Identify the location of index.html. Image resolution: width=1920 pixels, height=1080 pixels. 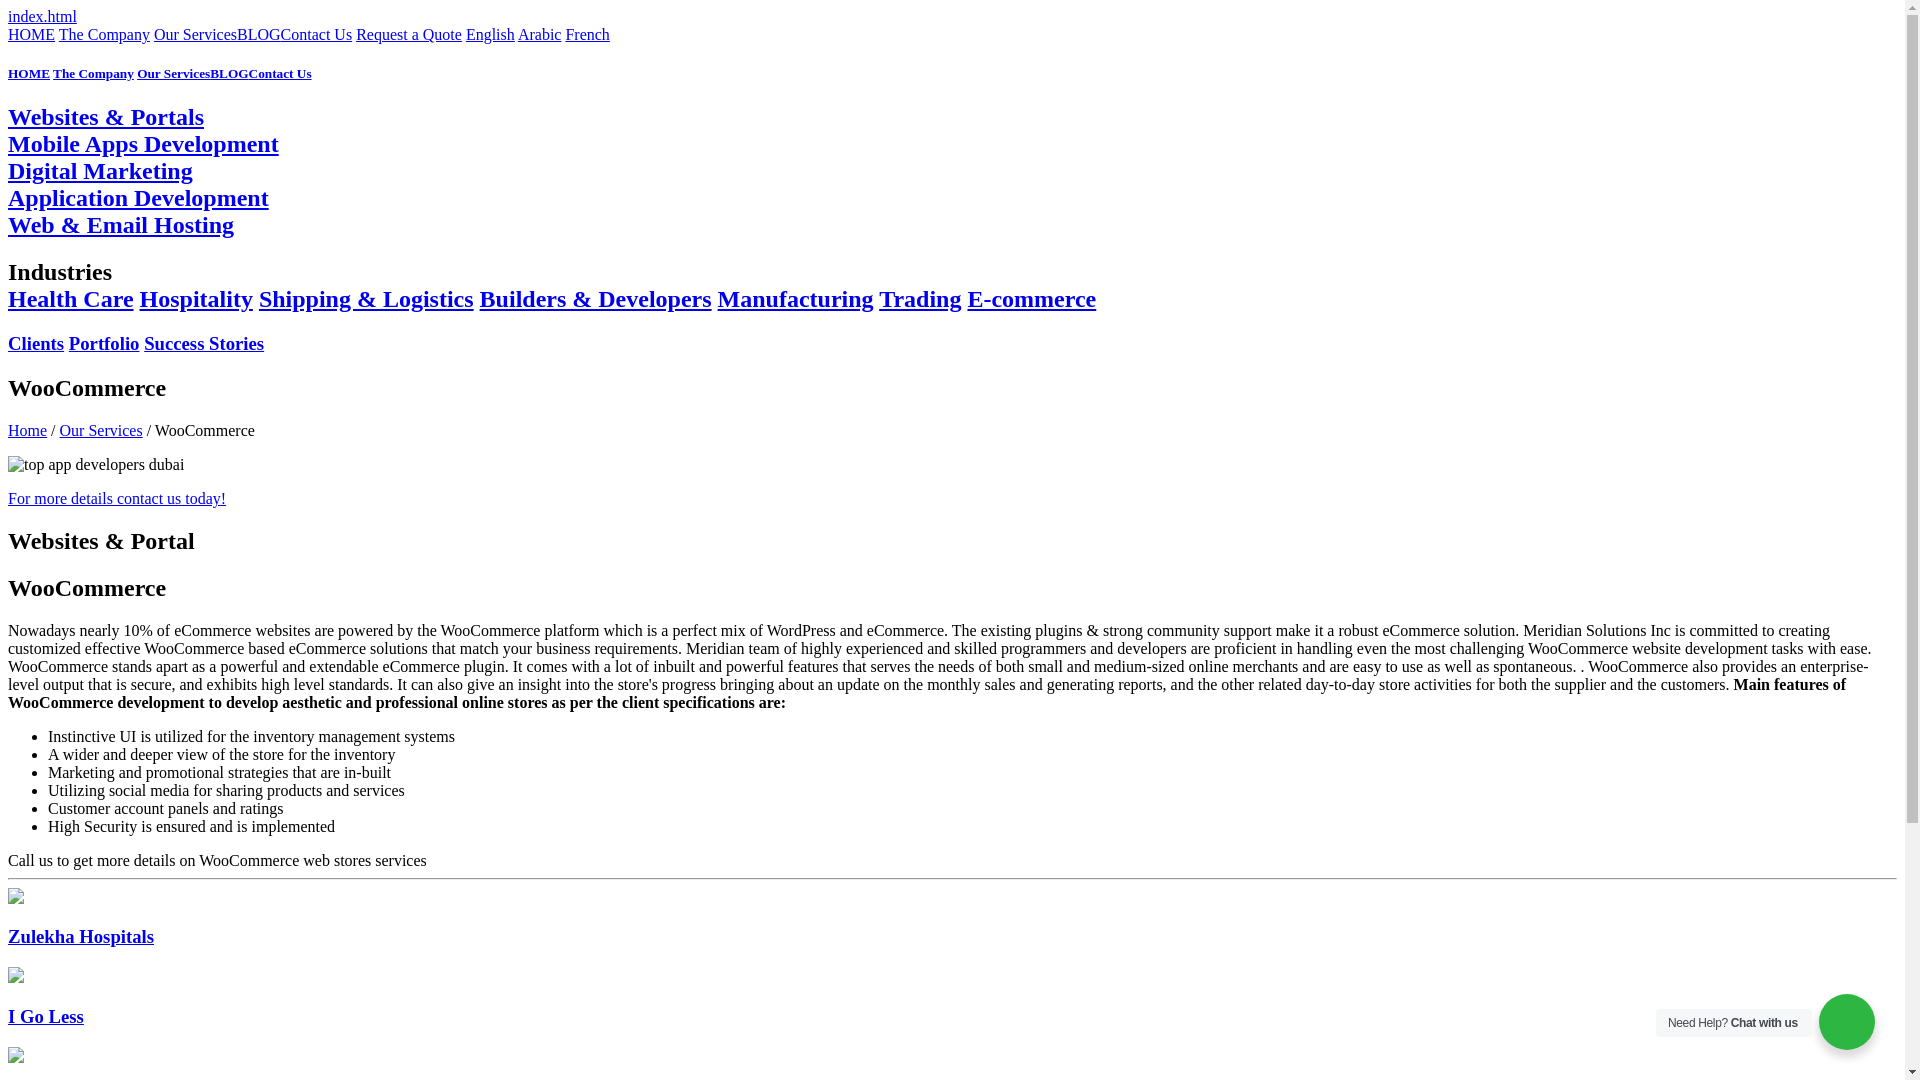
(42, 16).